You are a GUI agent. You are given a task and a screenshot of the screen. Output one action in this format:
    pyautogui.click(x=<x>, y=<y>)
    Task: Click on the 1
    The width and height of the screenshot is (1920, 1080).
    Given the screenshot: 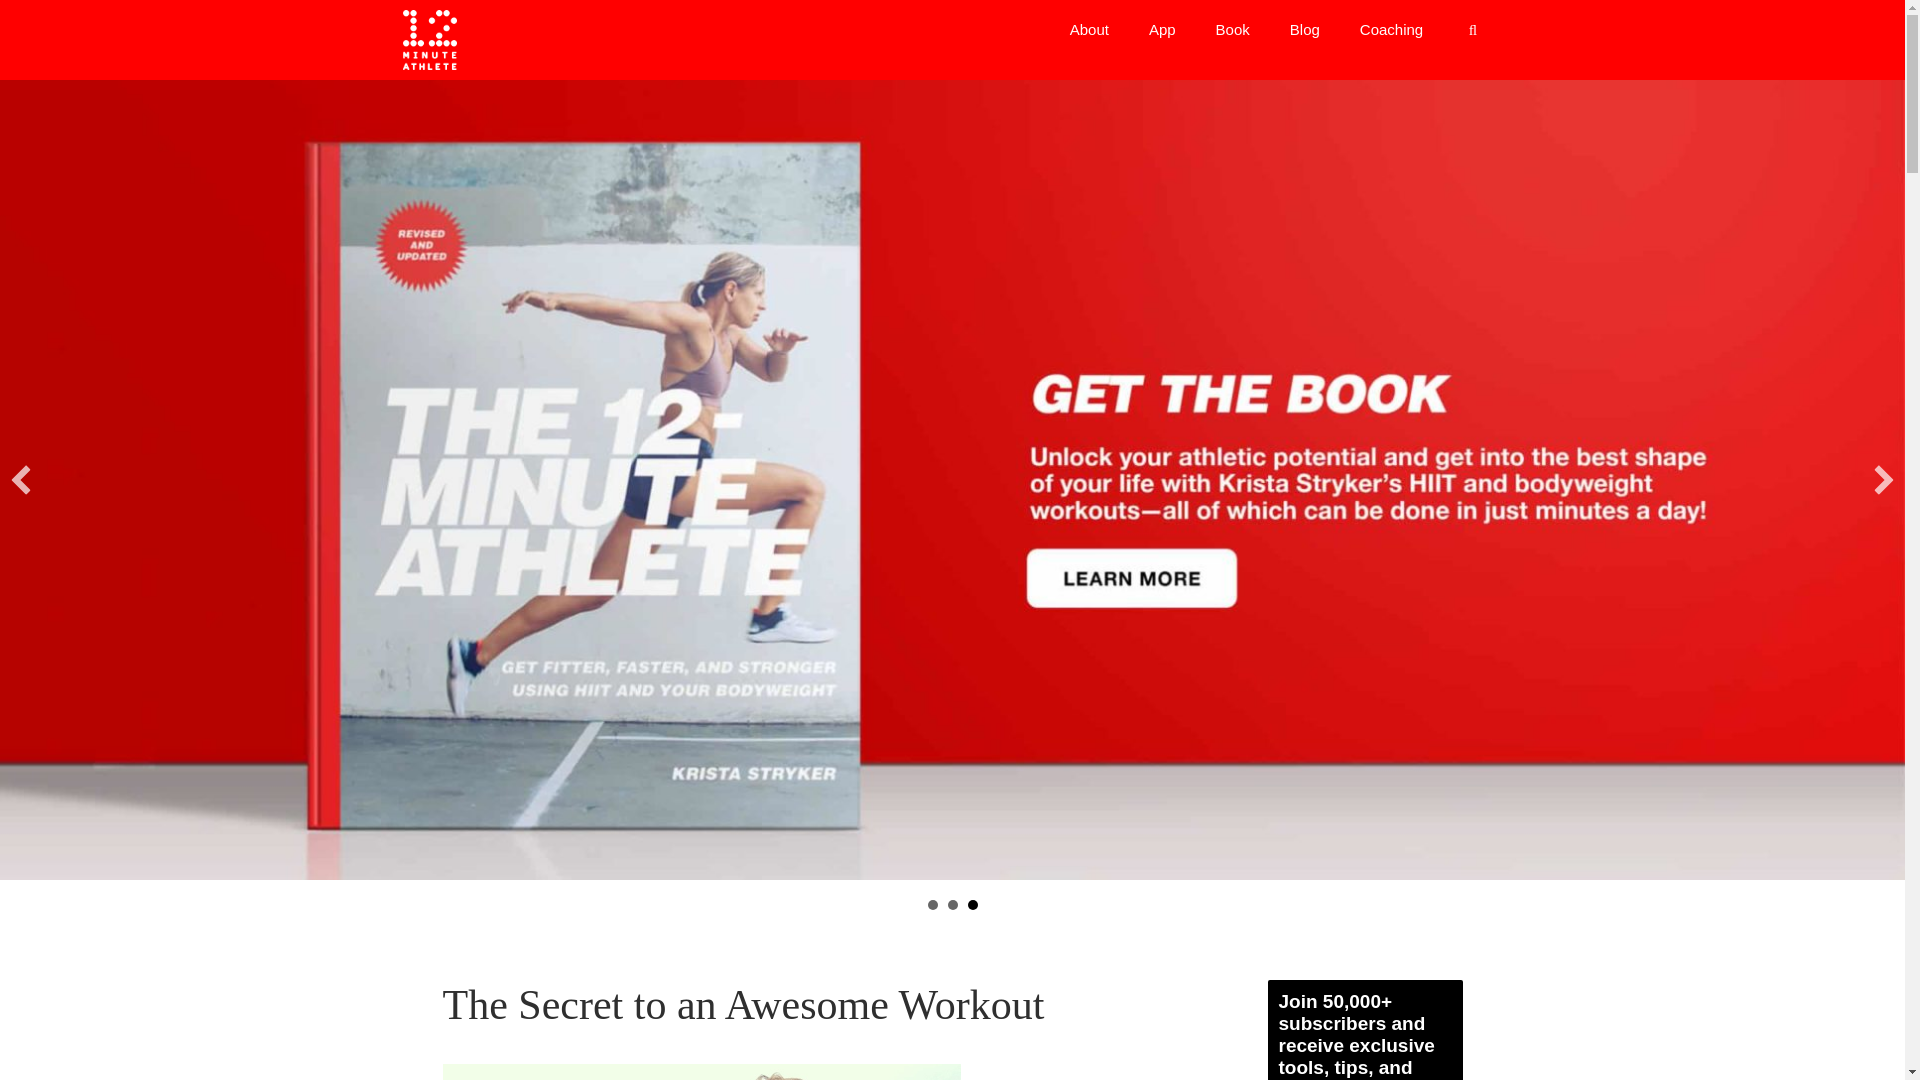 What is the action you would take?
    pyautogui.click(x=932, y=904)
    